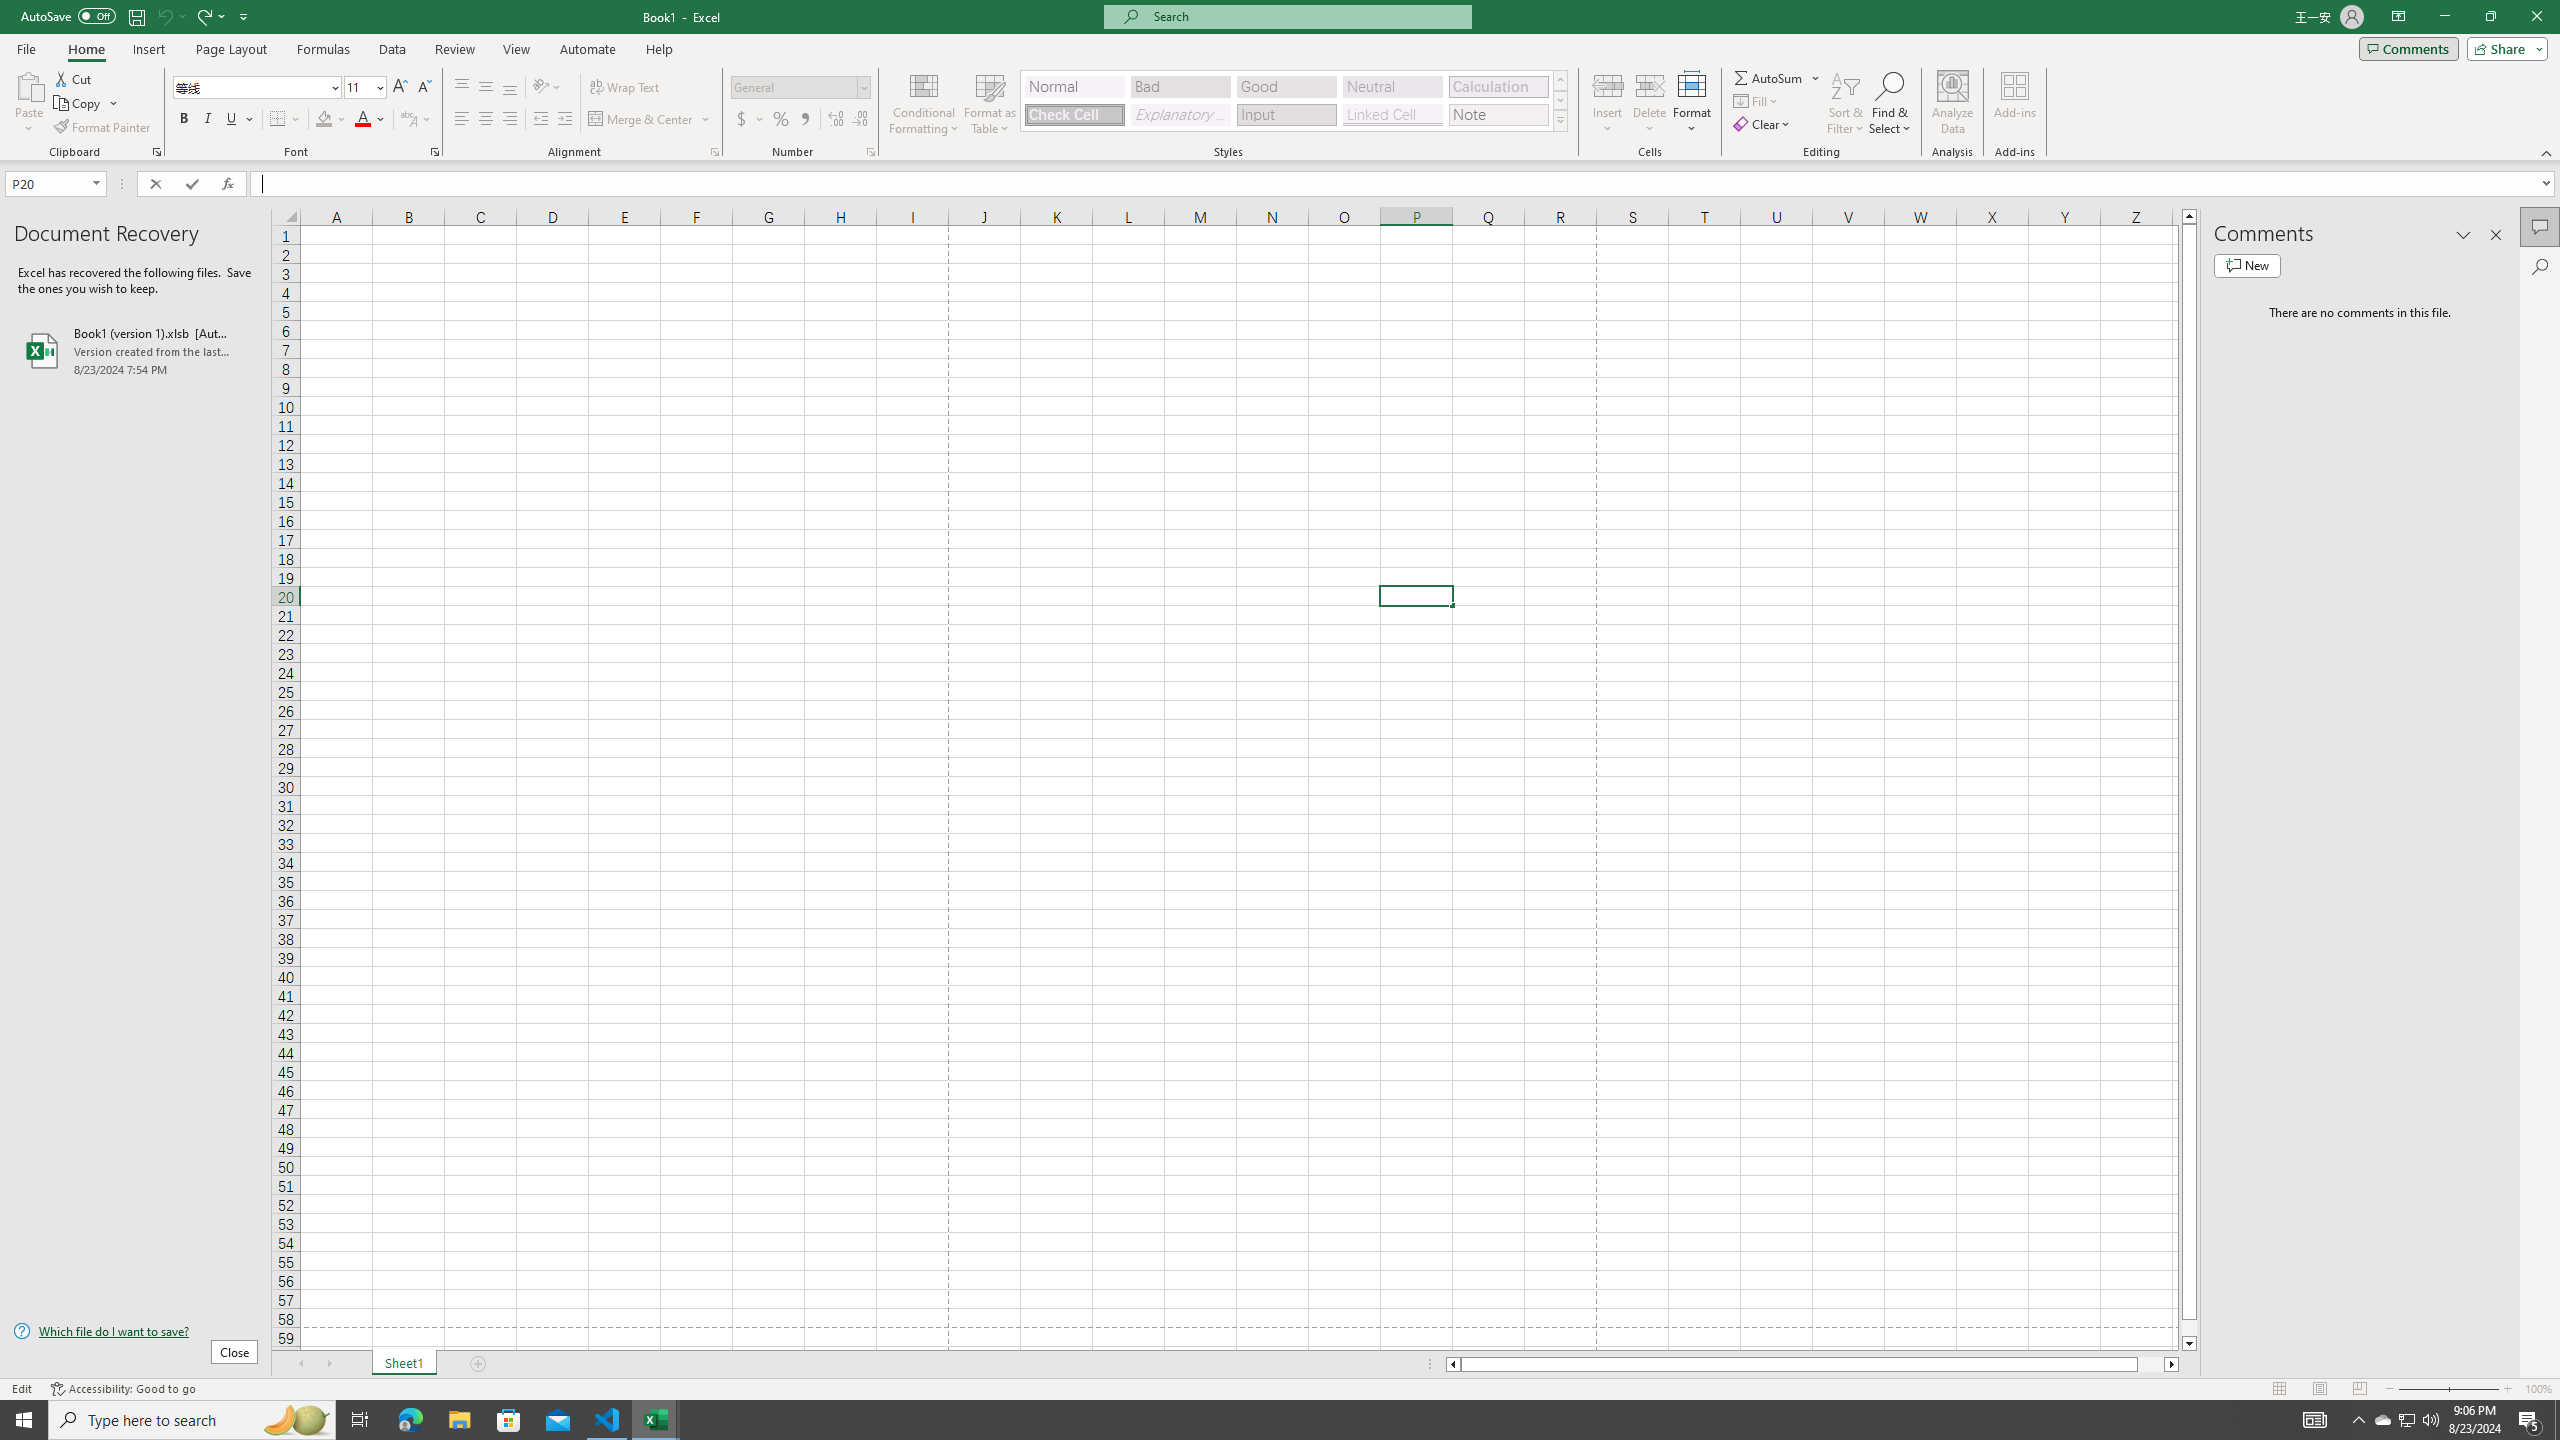 The image size is (2560, 1440). Describe the element at coordinates (540, 120) in the screenshot. I see `Decrease Indent` at that location.